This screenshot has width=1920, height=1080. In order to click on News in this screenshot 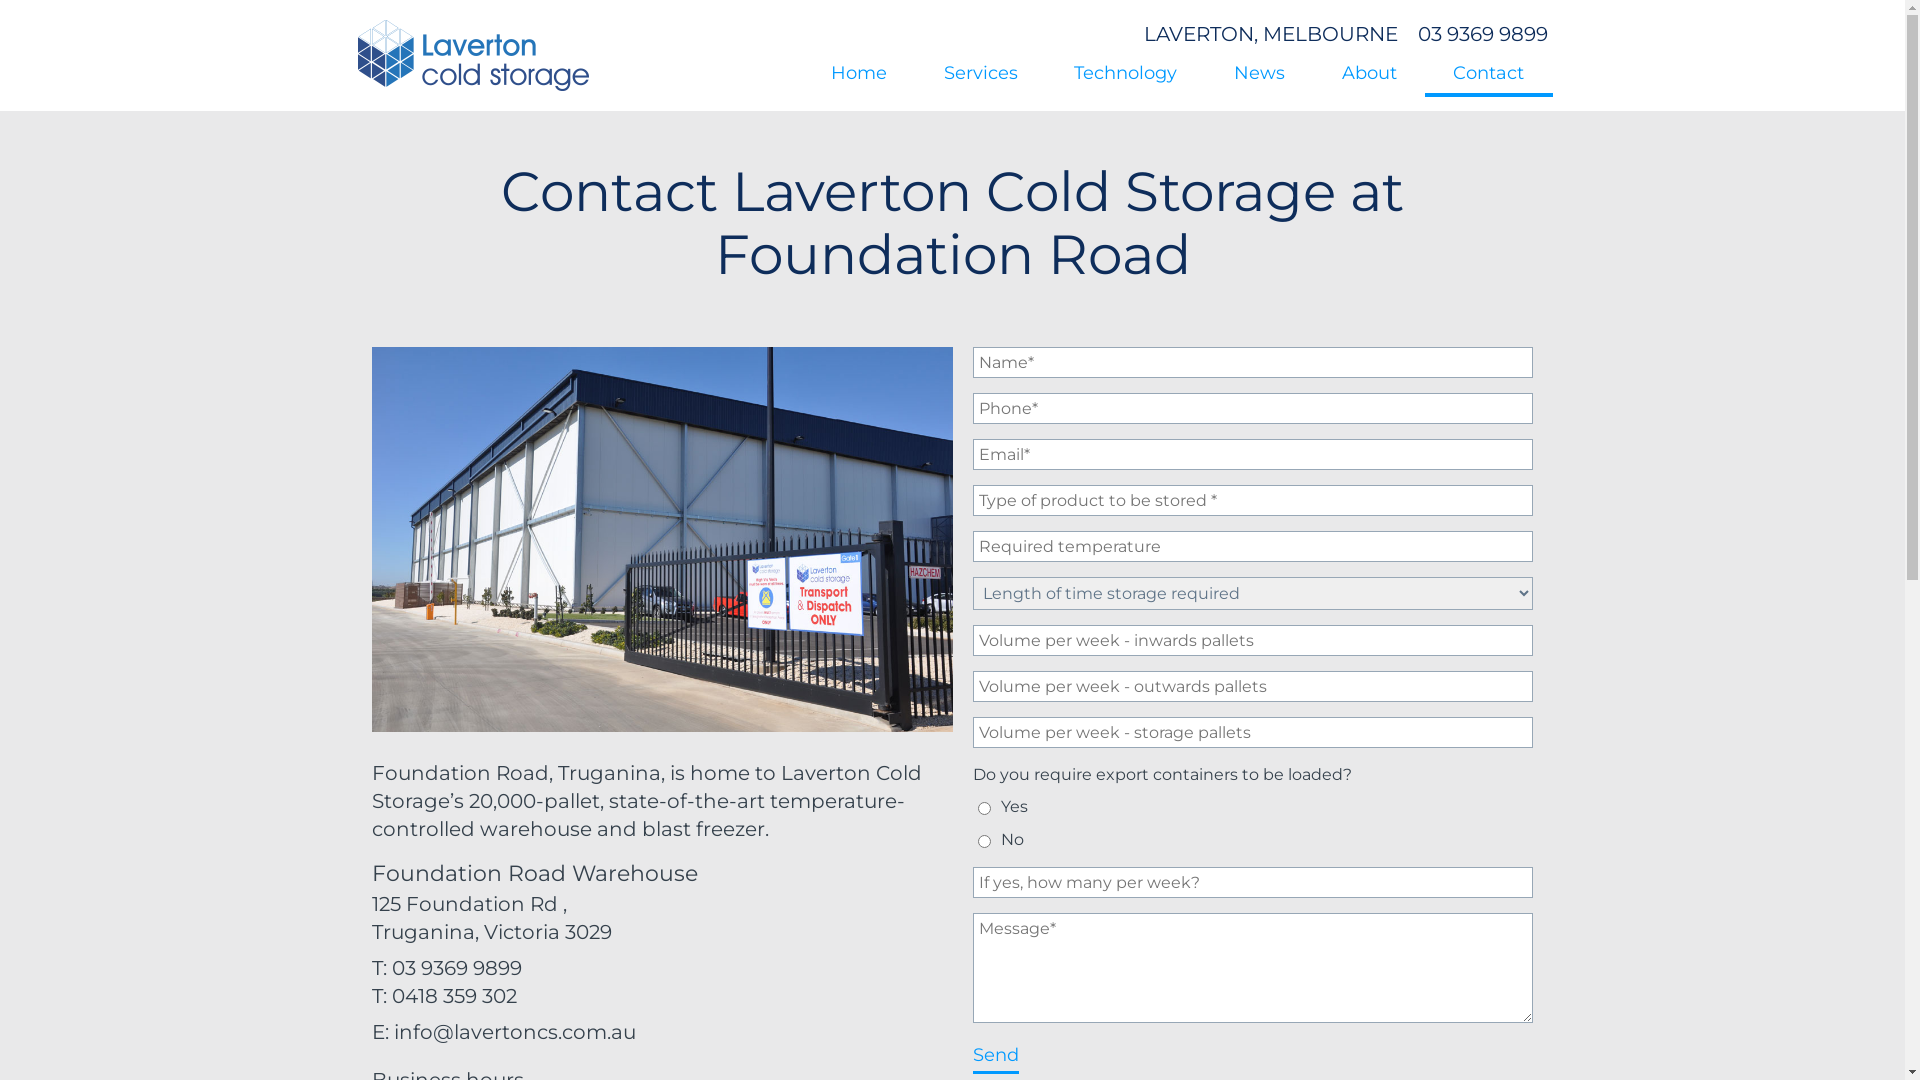, I will do `click(1260, 73)`.